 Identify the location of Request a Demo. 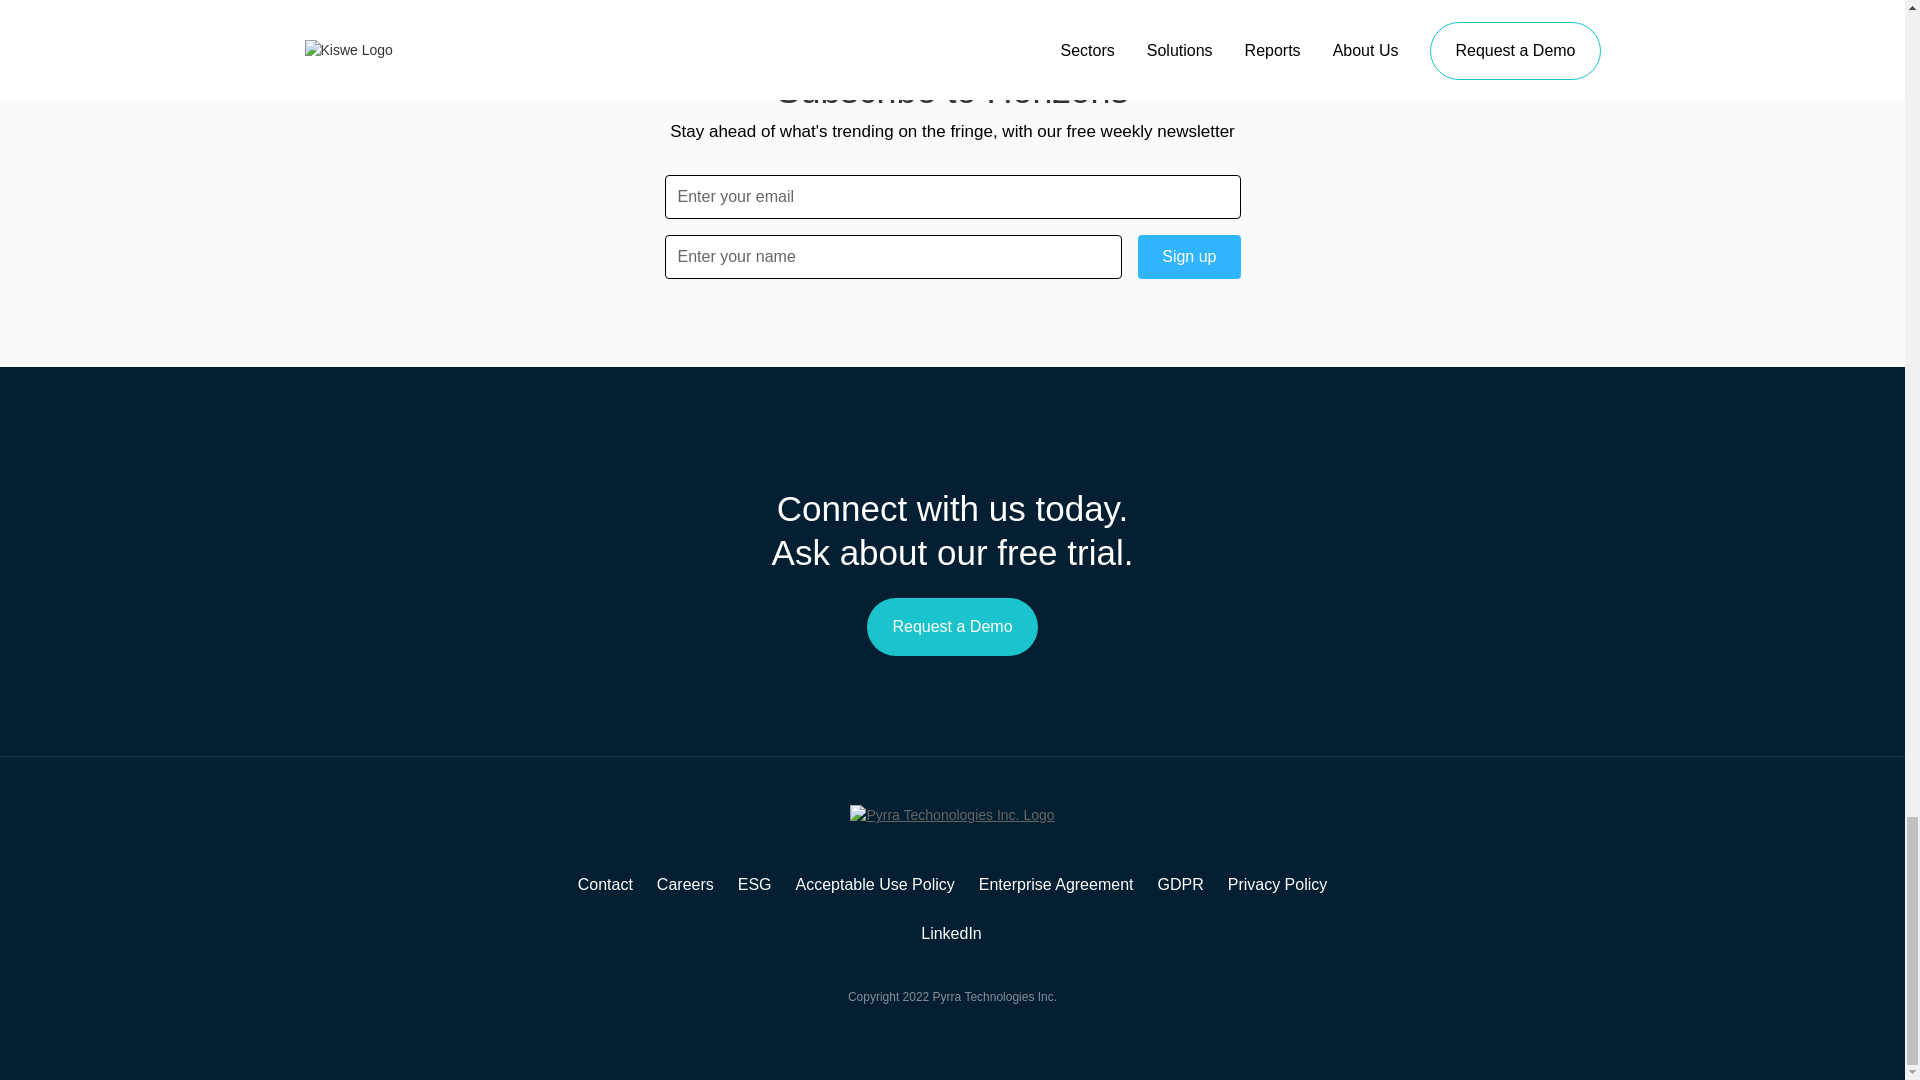
(952, 626).